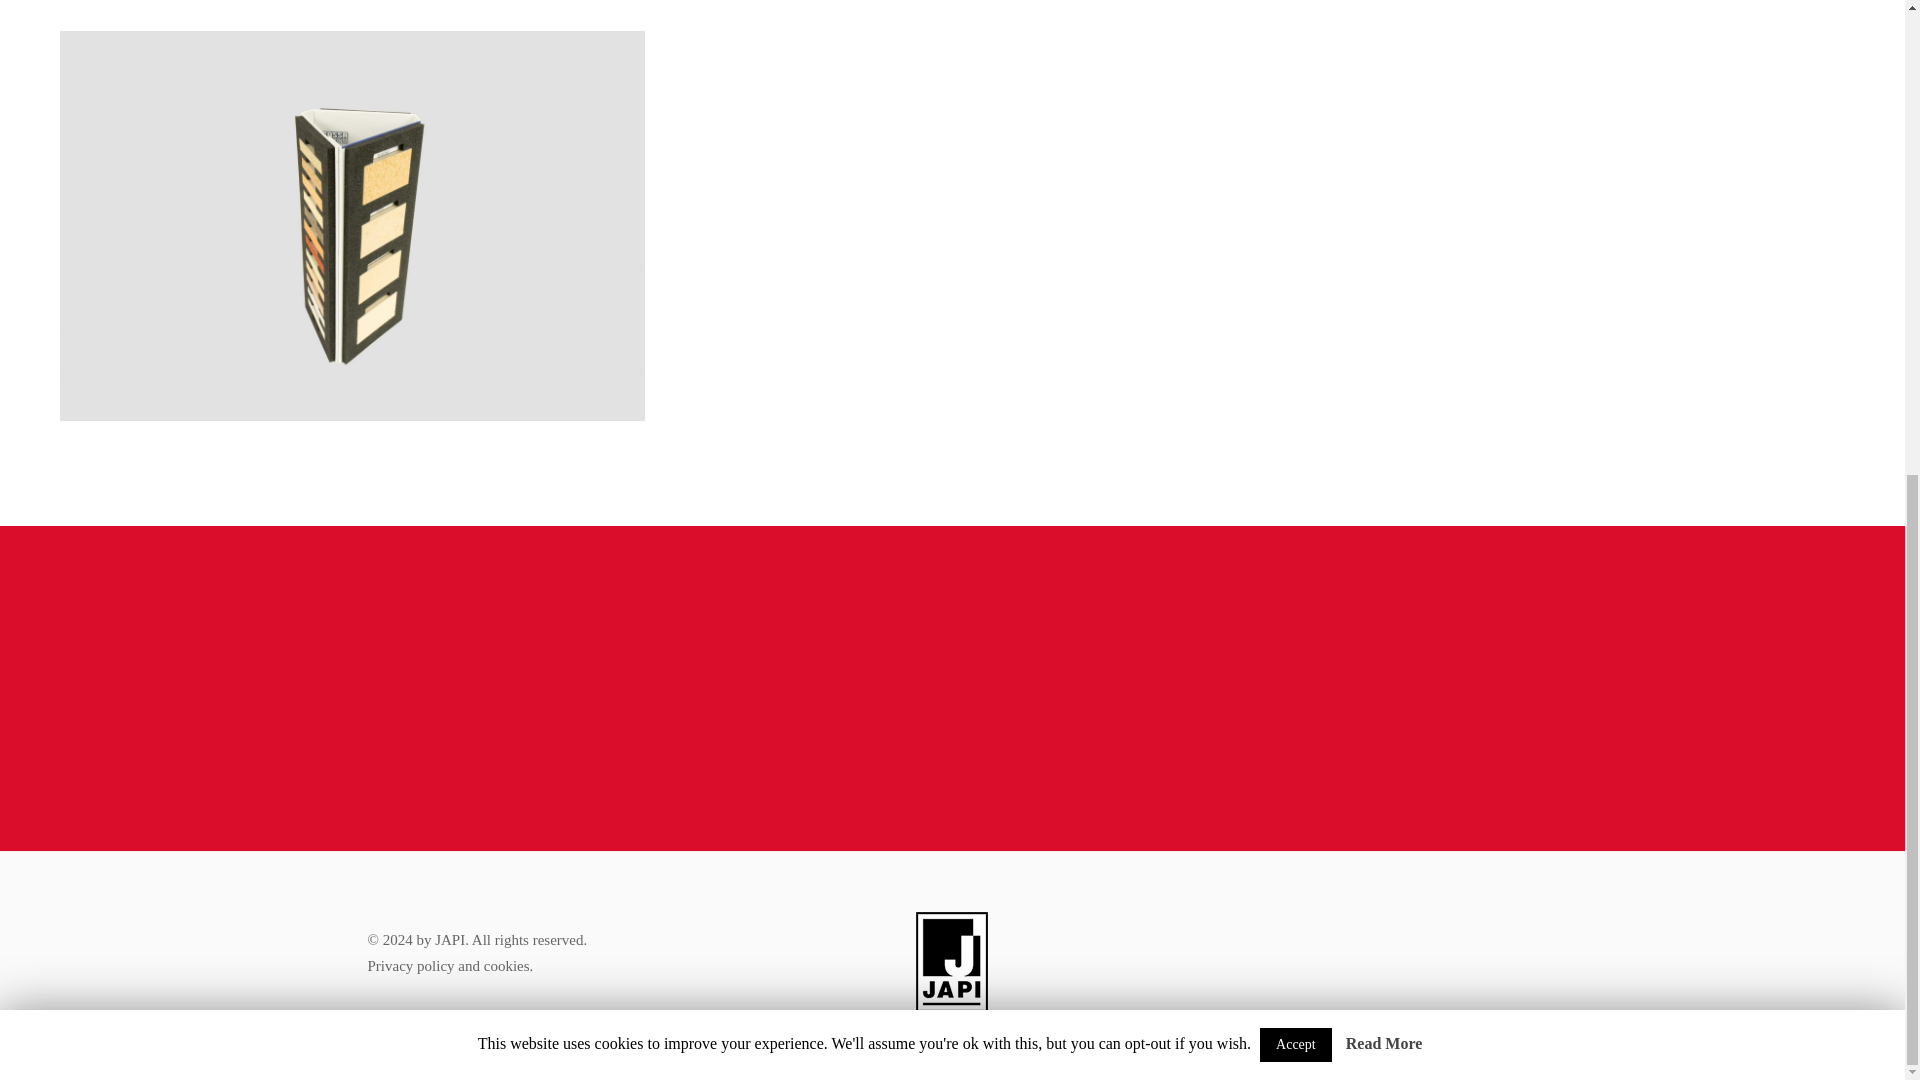  Describe the element at coordinates (1296, 202) in the screenshot. I see `Accept` at that location.